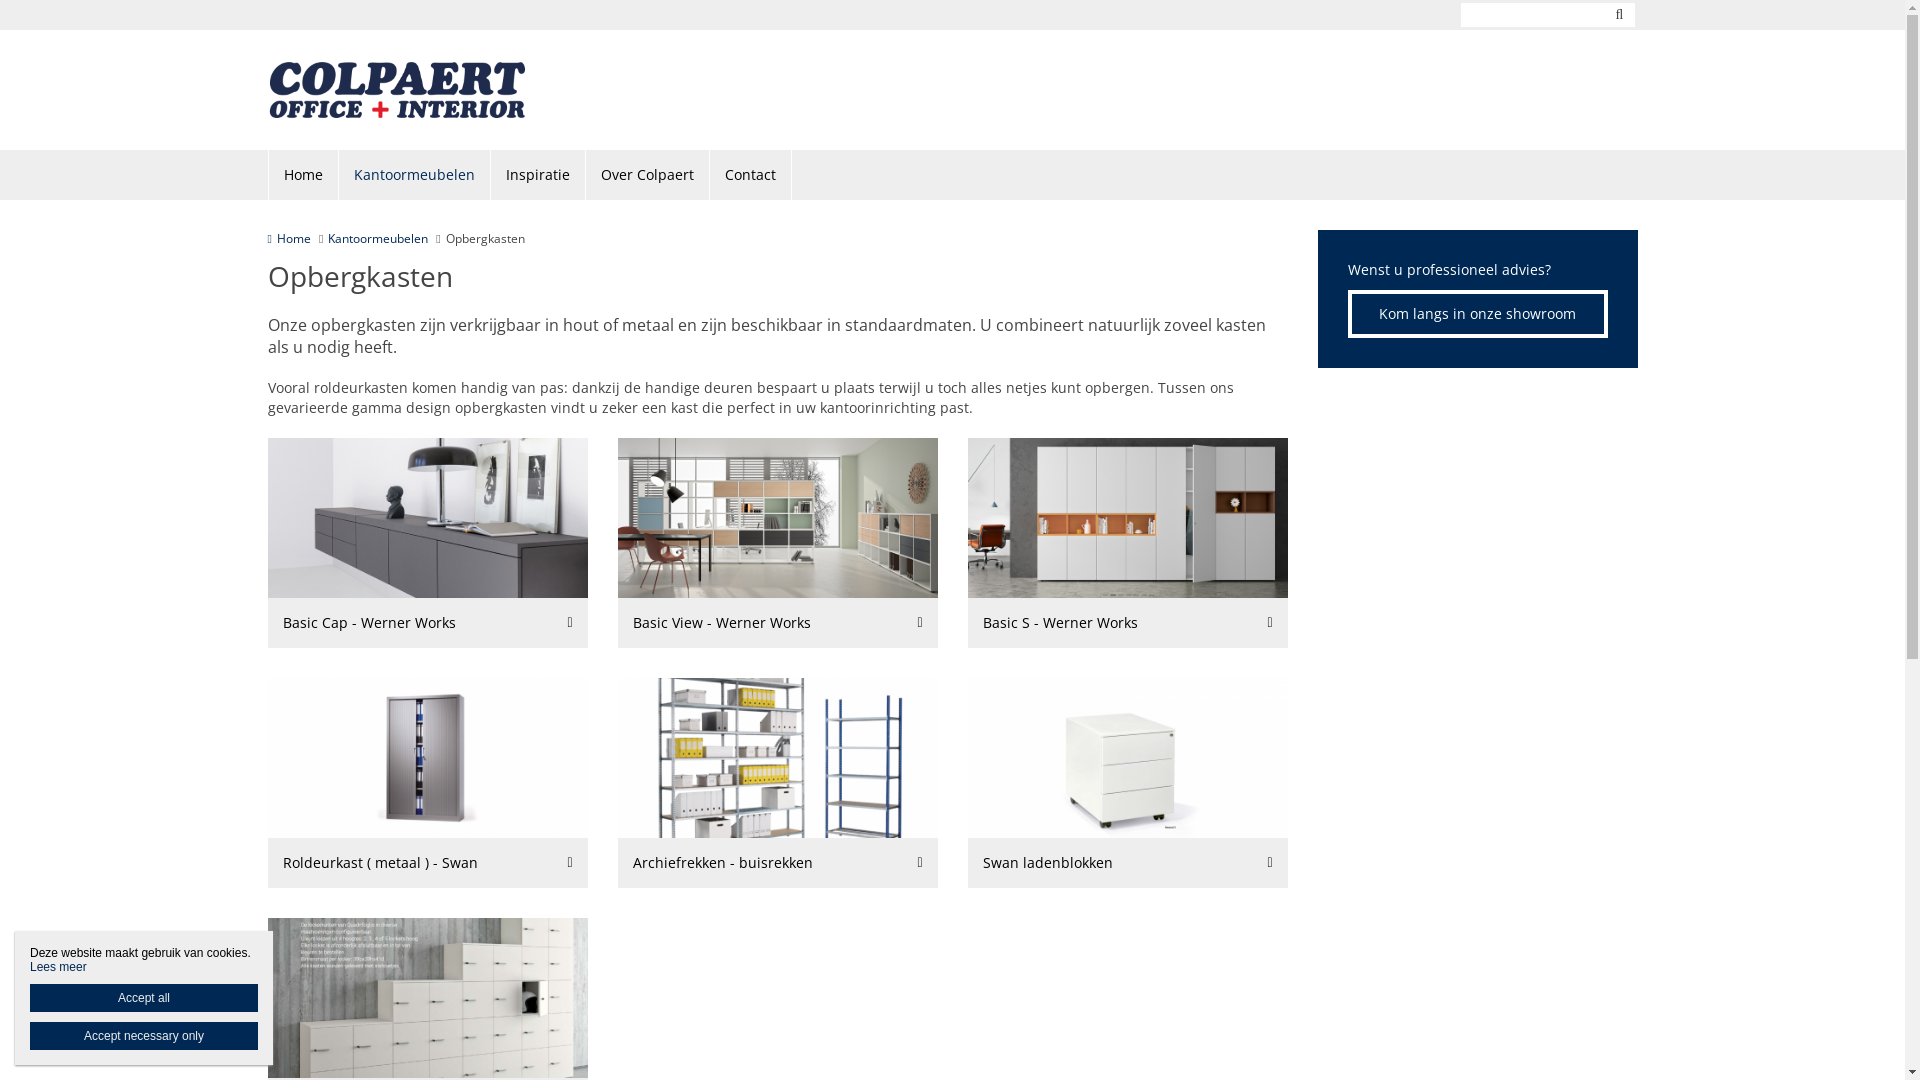  Describe the element at coordinates (648, 175) in the screenshot. I see `Over Colpaert` at that location.